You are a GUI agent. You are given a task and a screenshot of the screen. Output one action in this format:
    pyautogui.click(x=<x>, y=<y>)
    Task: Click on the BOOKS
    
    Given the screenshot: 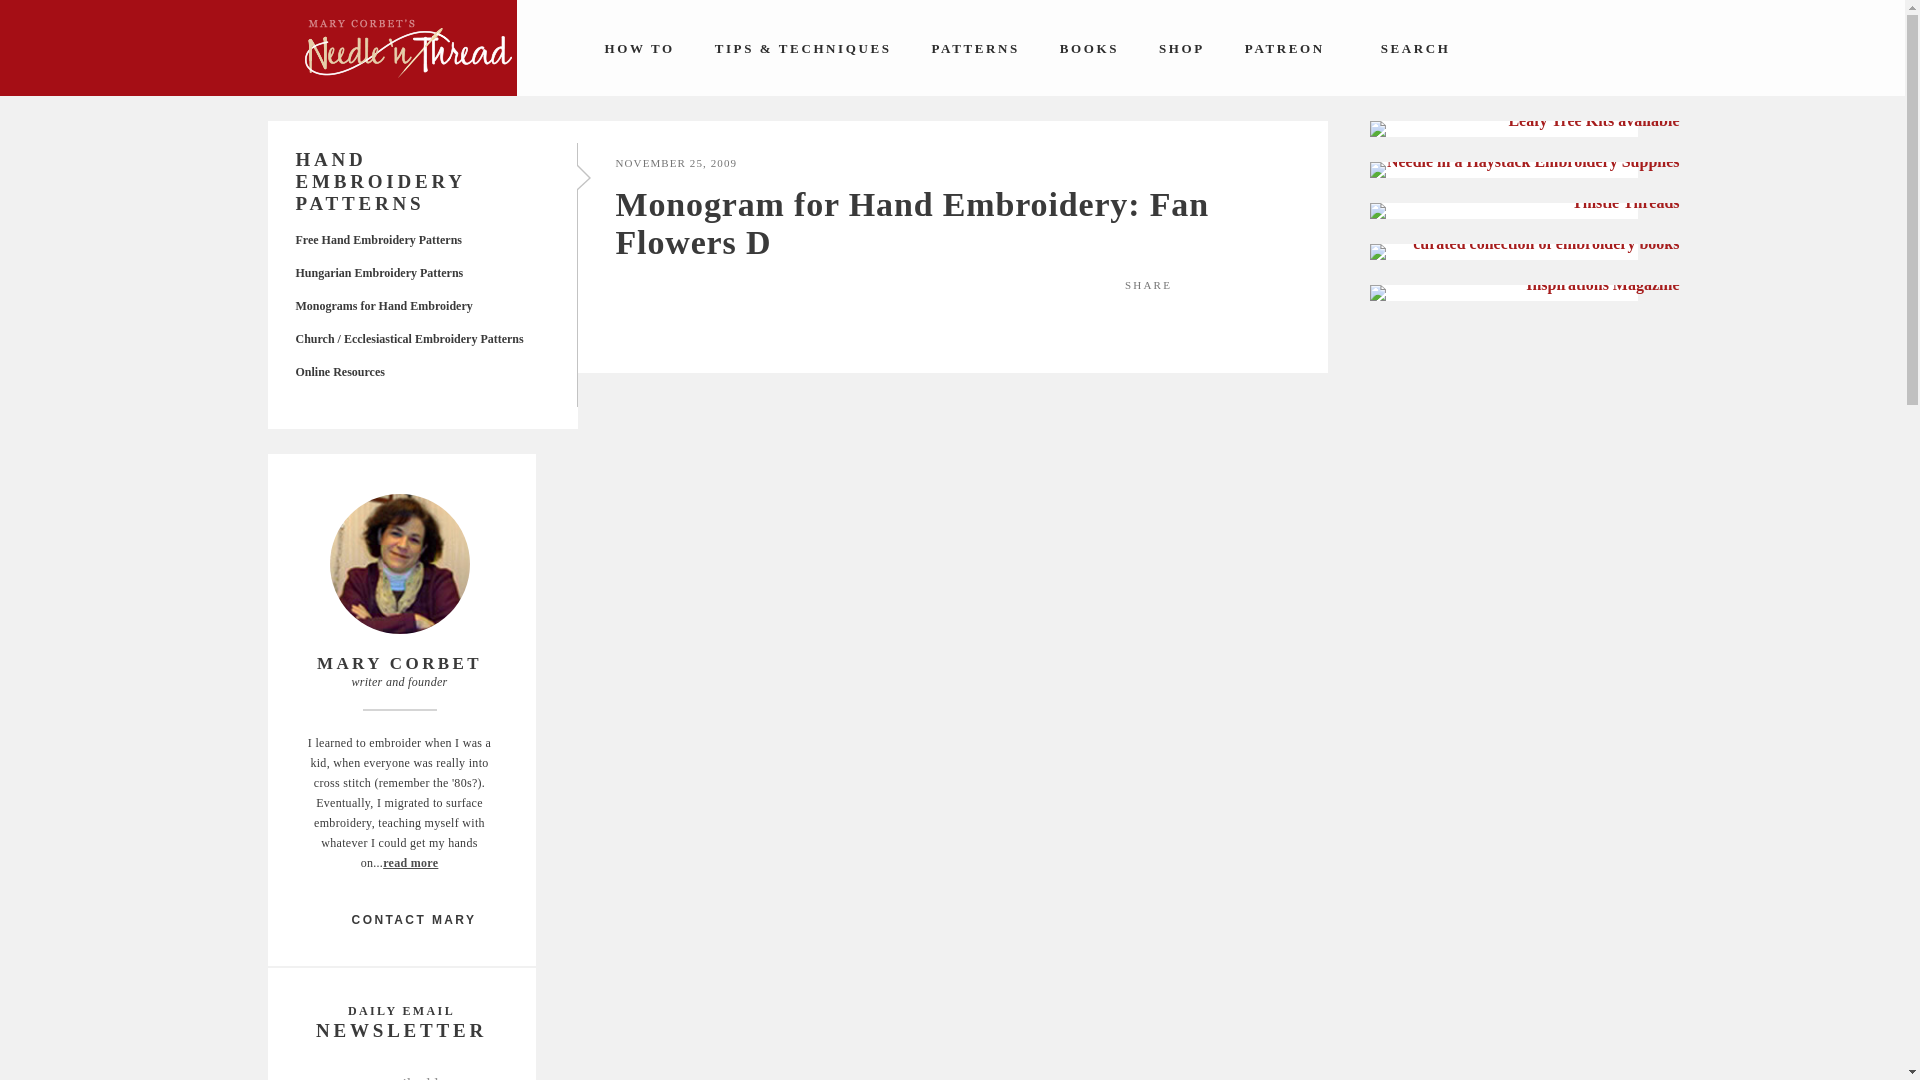 What is the action you would take?
    pyautogui.click(x=1089, y=48)
    